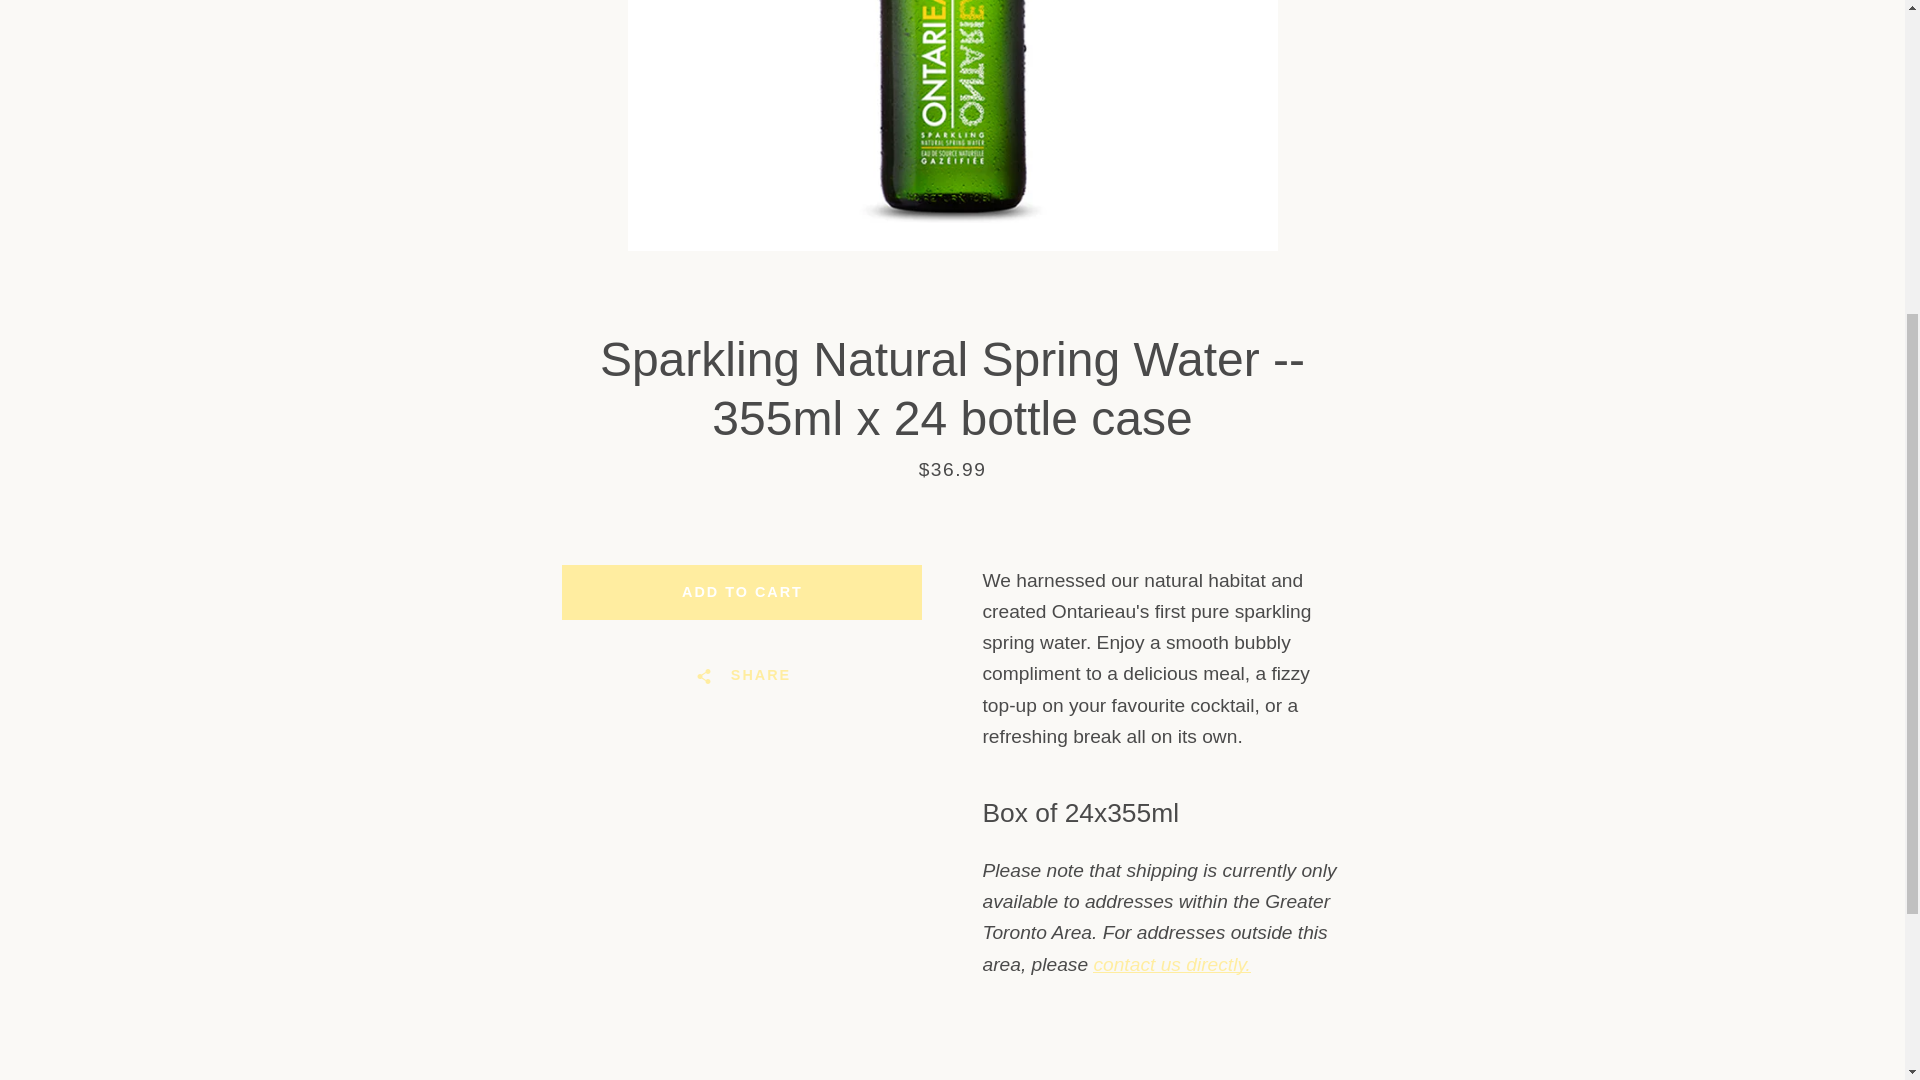 The width and height of the screenshot is (1920, 1080). I want to click on Facebook, so click(491, 485).